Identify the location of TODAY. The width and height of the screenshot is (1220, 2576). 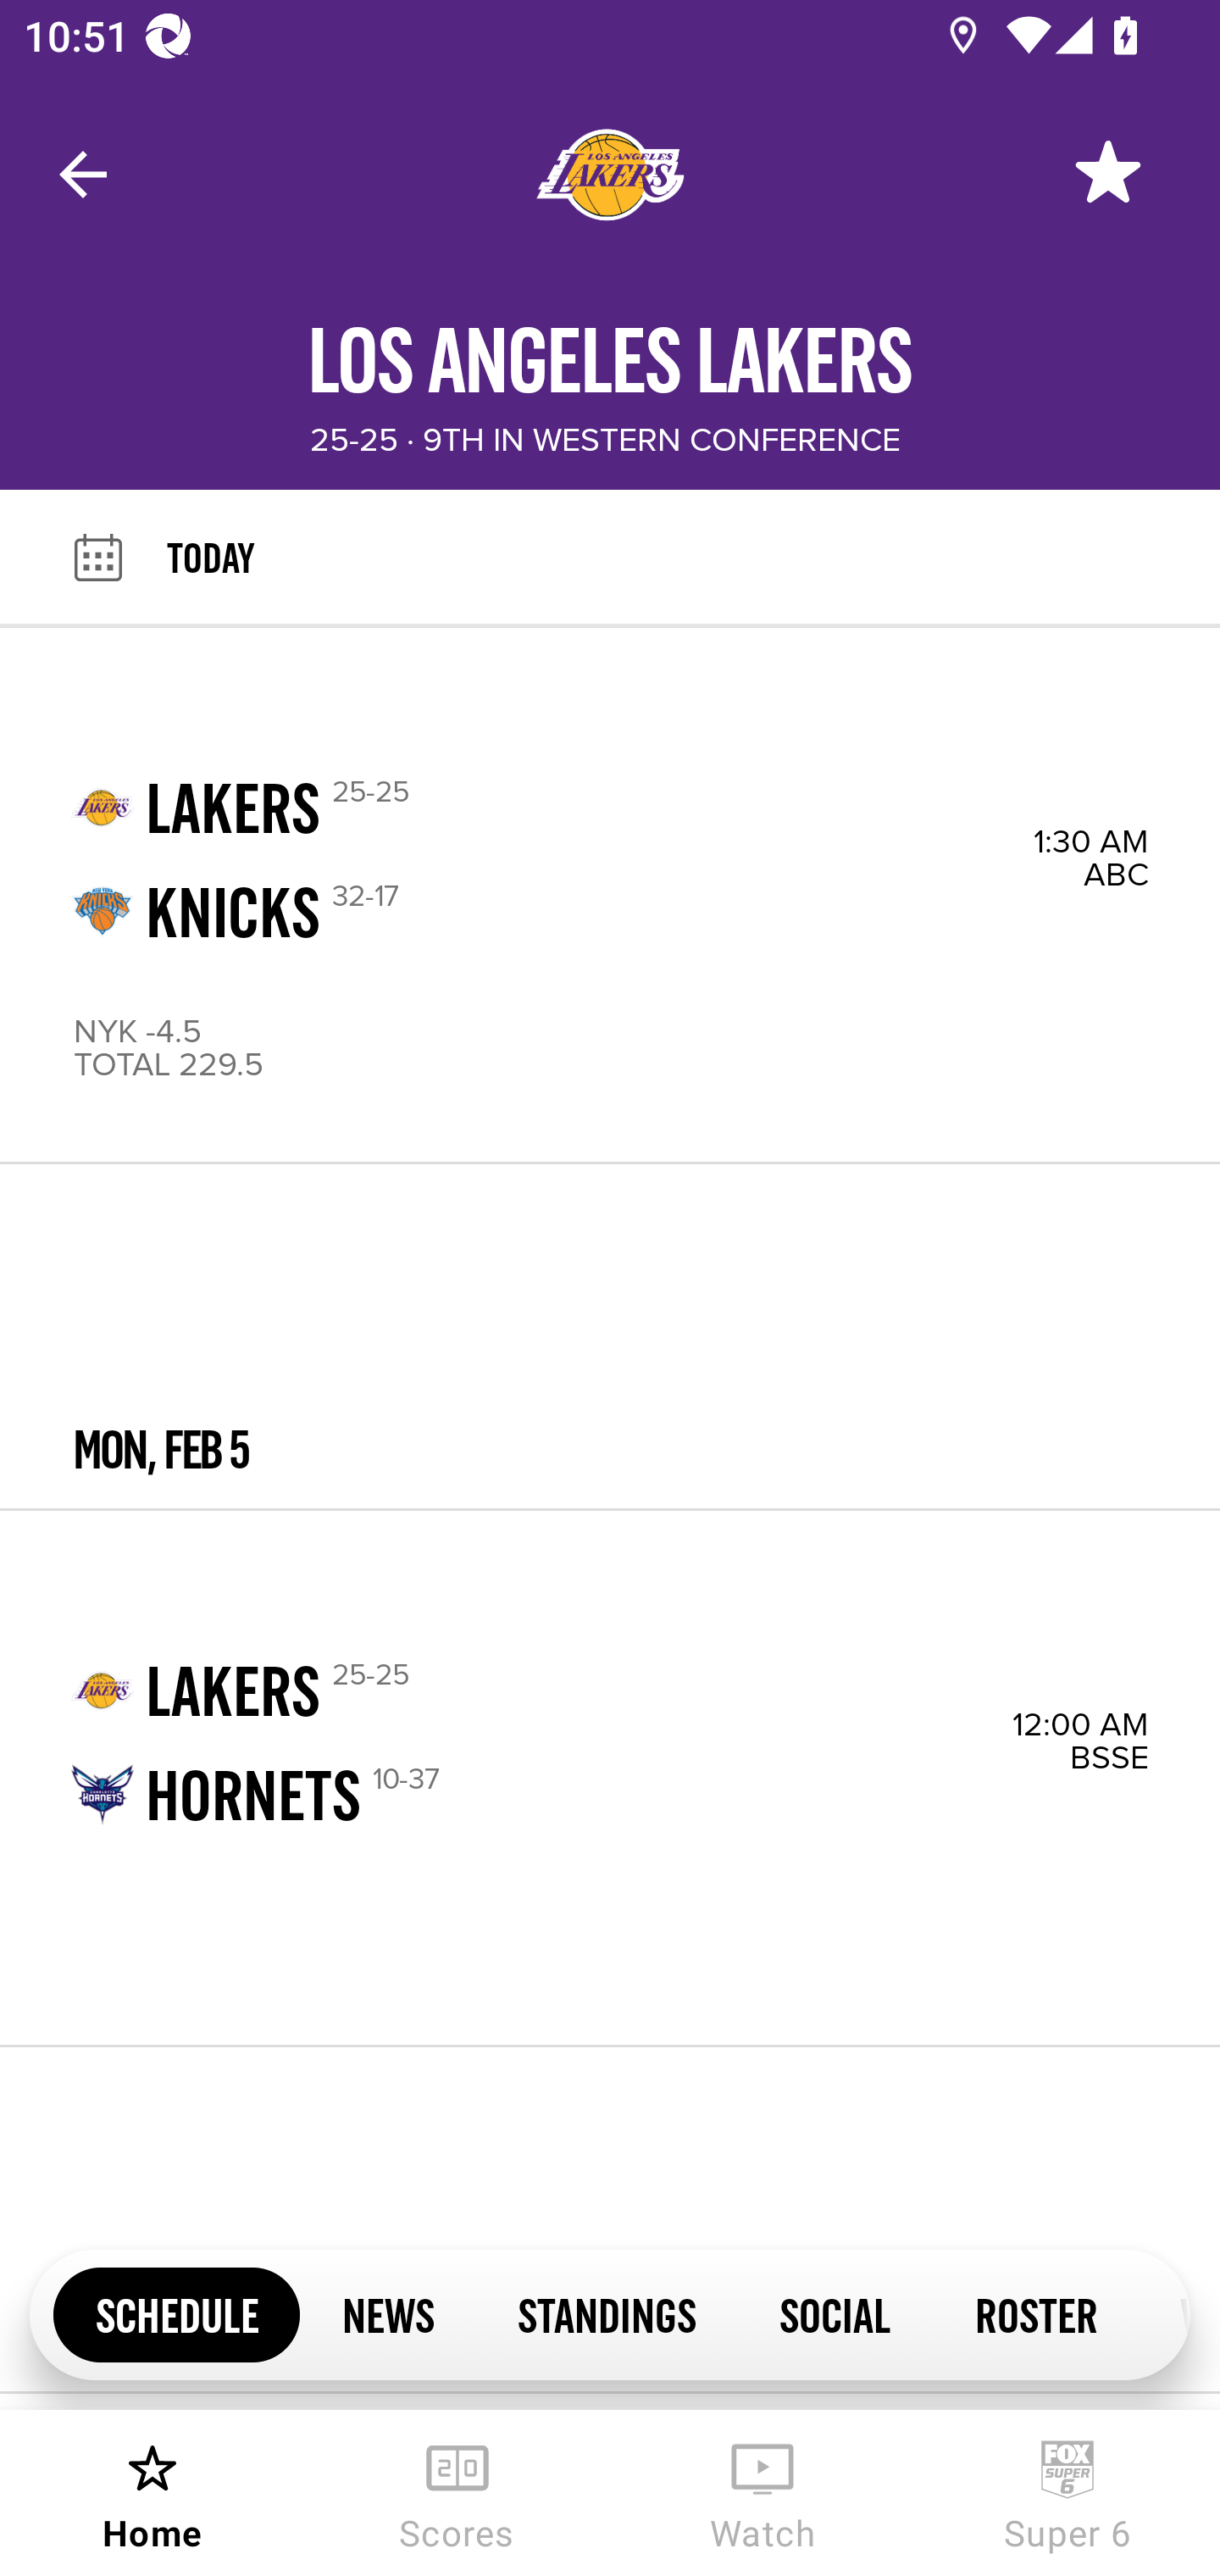
(693, 558).